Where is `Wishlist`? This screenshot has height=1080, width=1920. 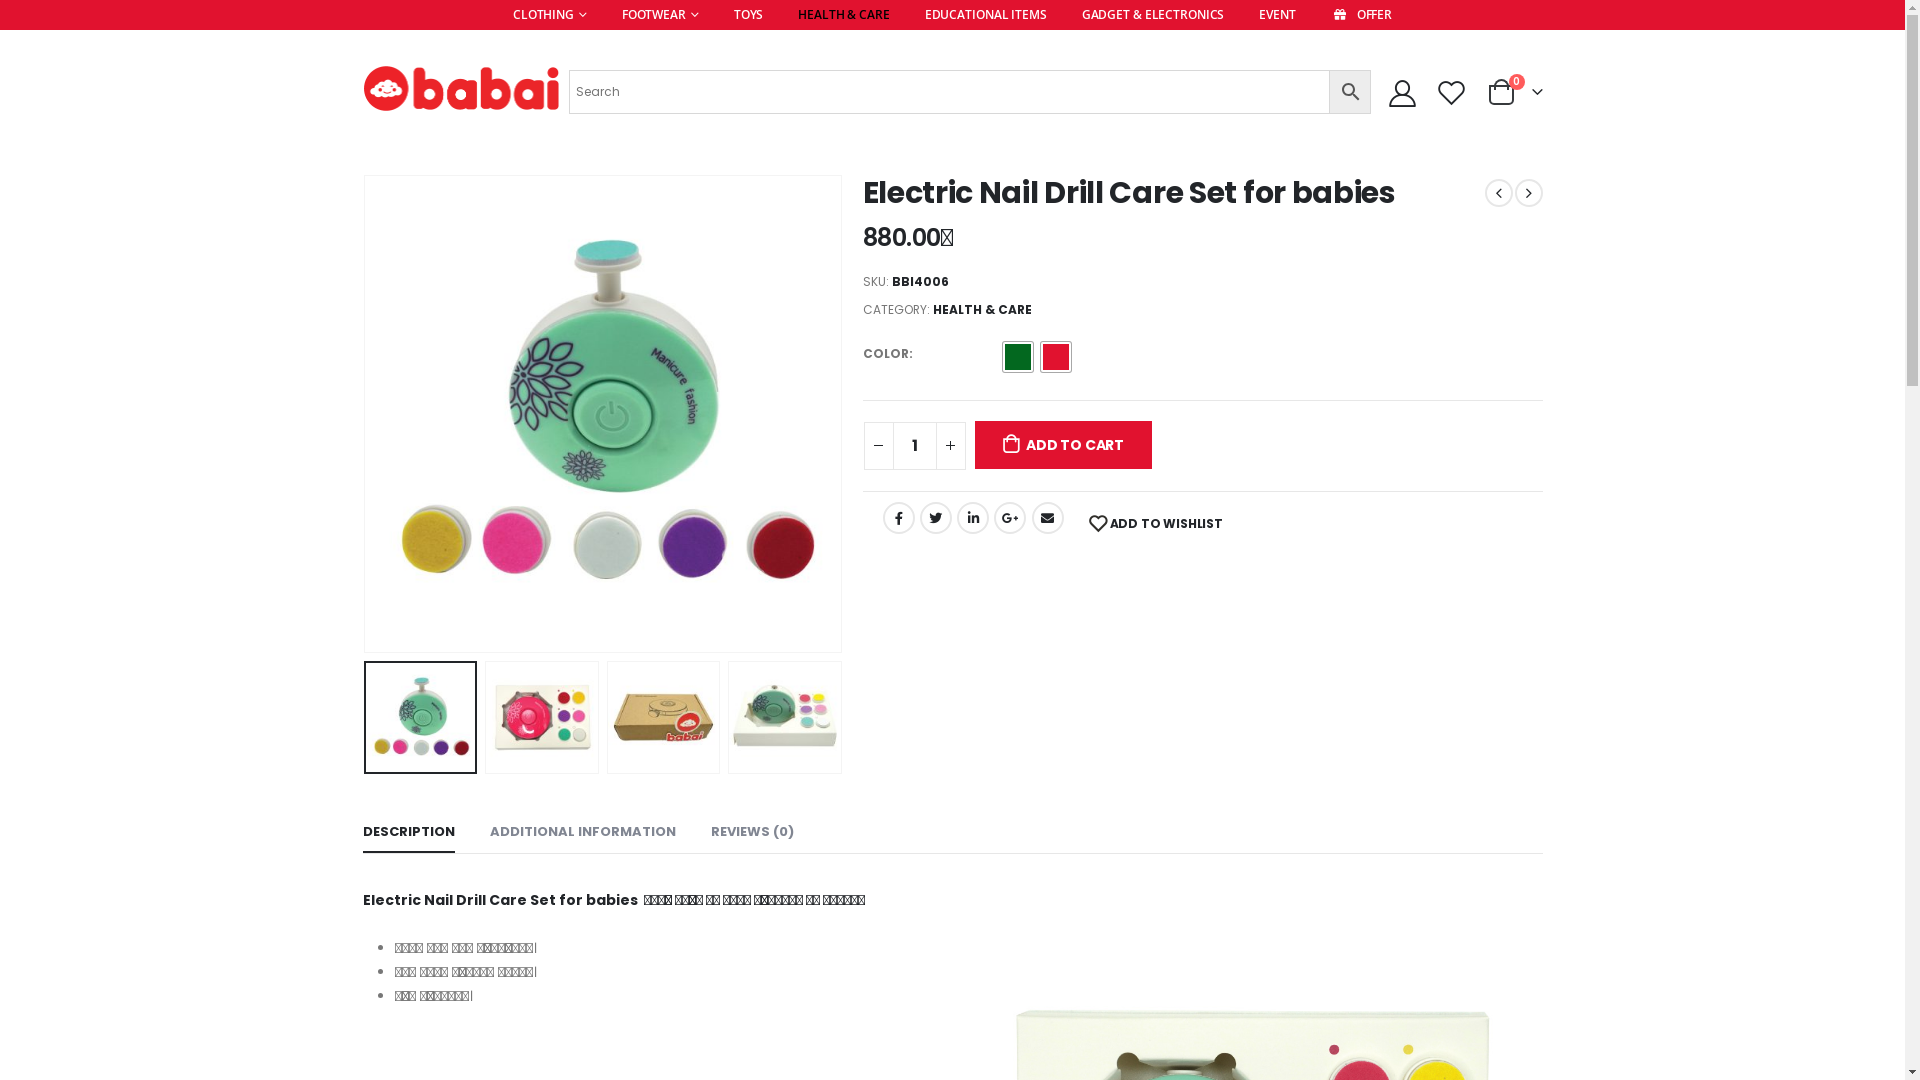
Wishlist is located at coordinates (1451, 92).